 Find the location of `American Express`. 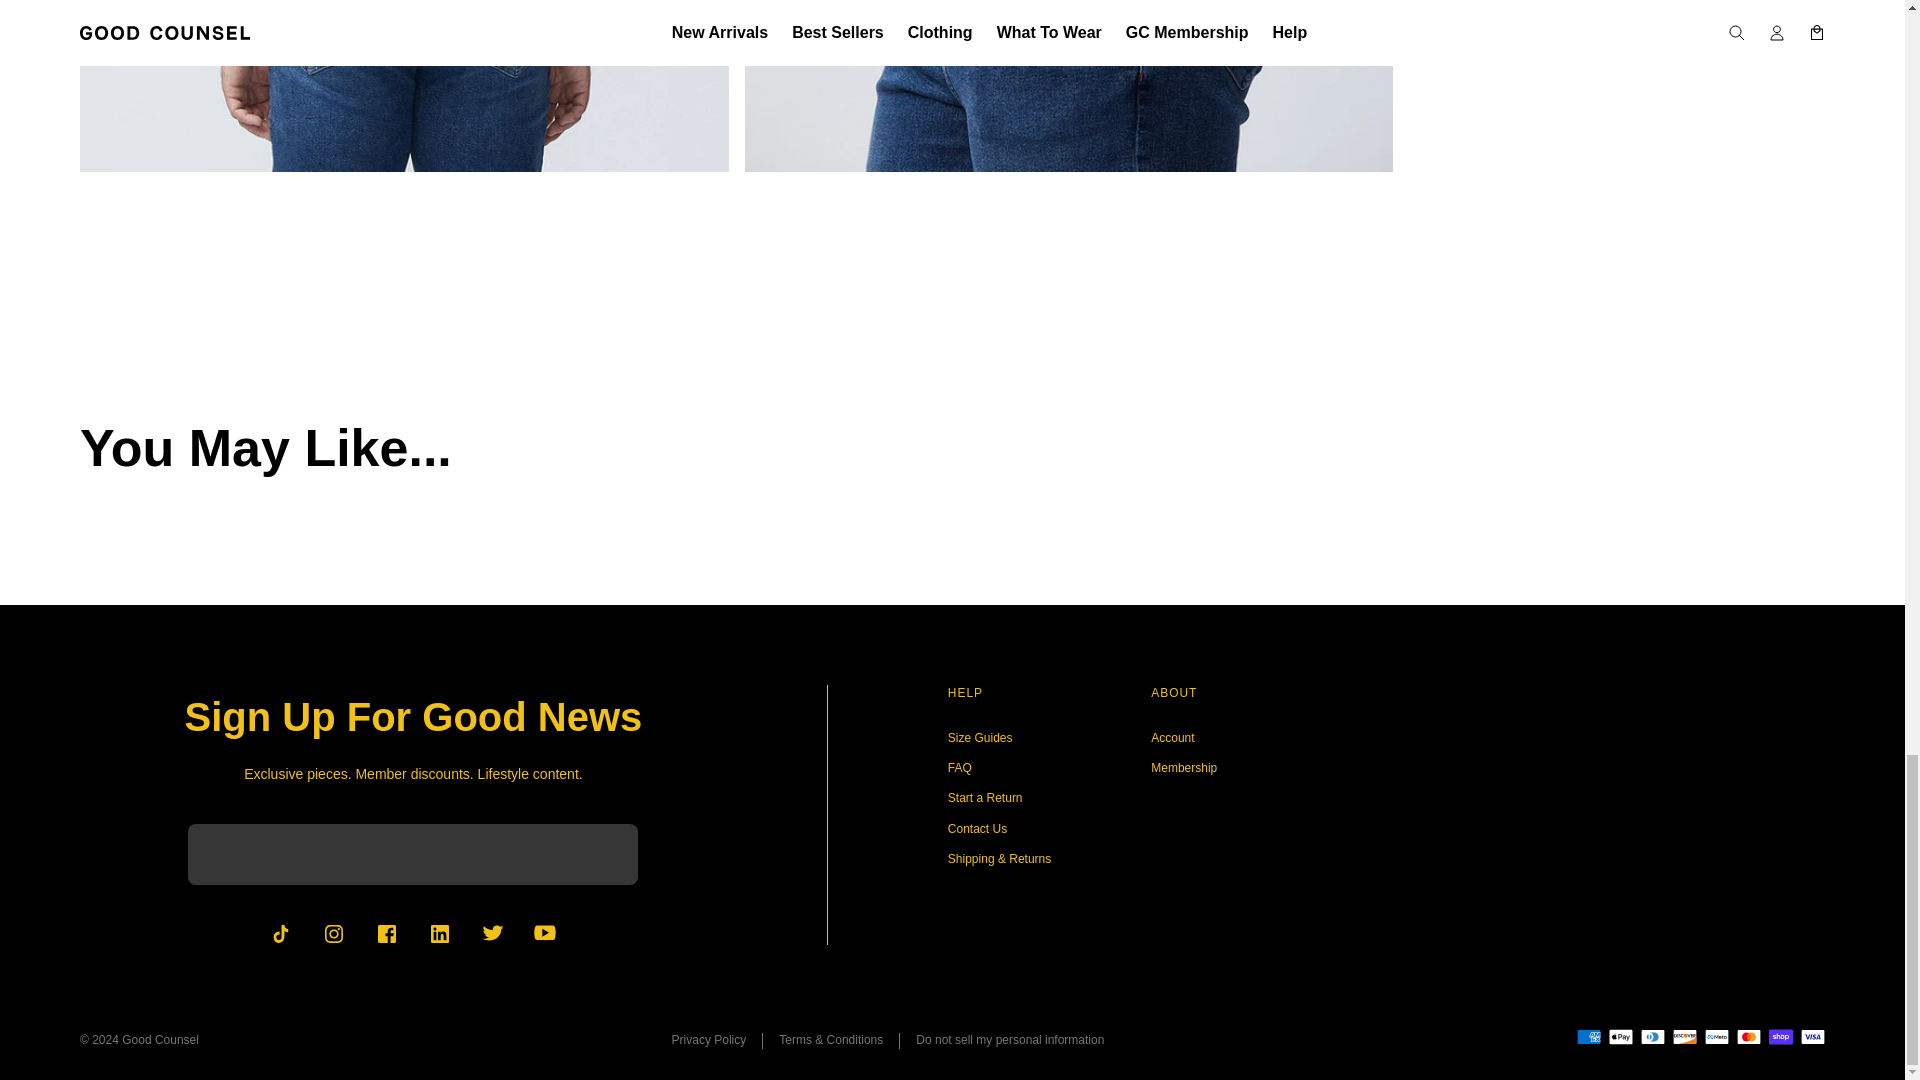

American Express is located at coordinates (1588, 1036).